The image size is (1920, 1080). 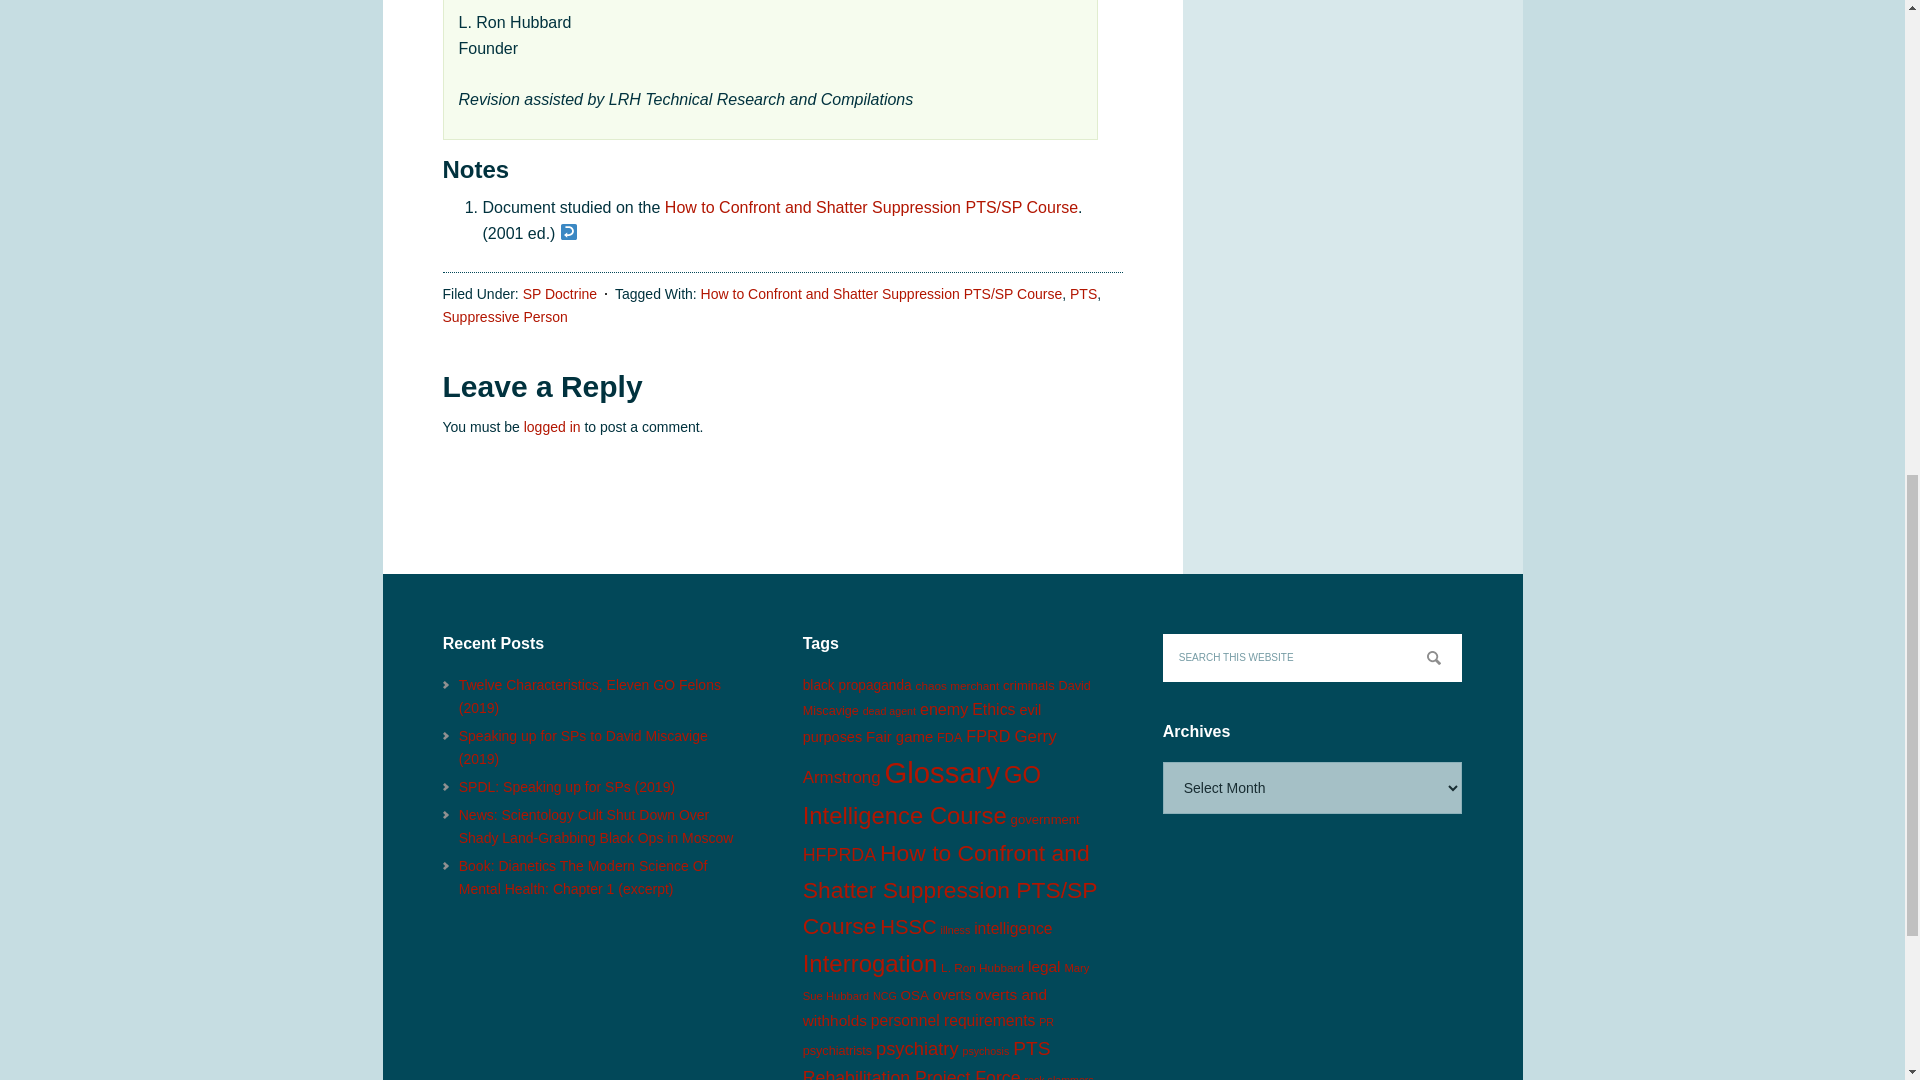 What do you see at coordinates (888, 711) in the screenshot?
I see `dead agent` at bounding box center [888, 711].